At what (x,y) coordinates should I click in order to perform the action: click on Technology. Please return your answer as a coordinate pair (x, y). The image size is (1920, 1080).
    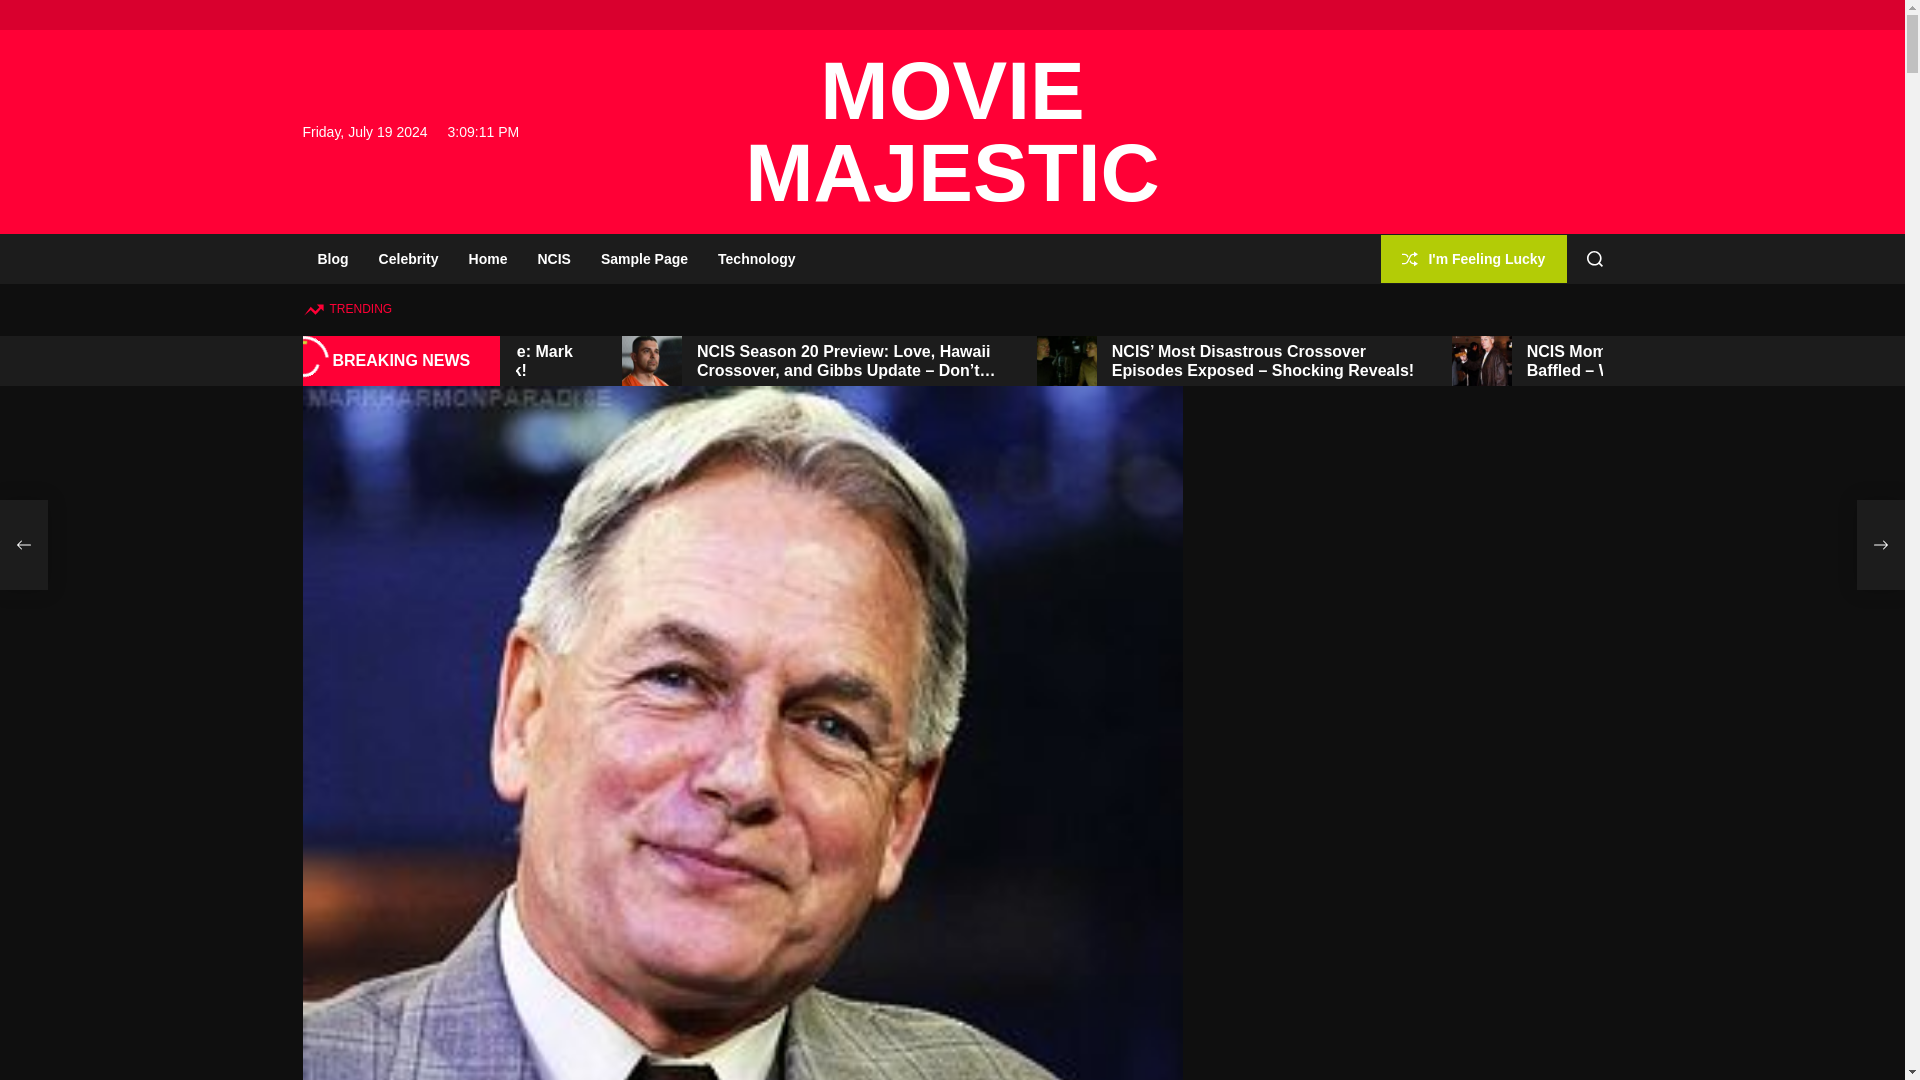
    Looking at the image, I should click on (756, 259).